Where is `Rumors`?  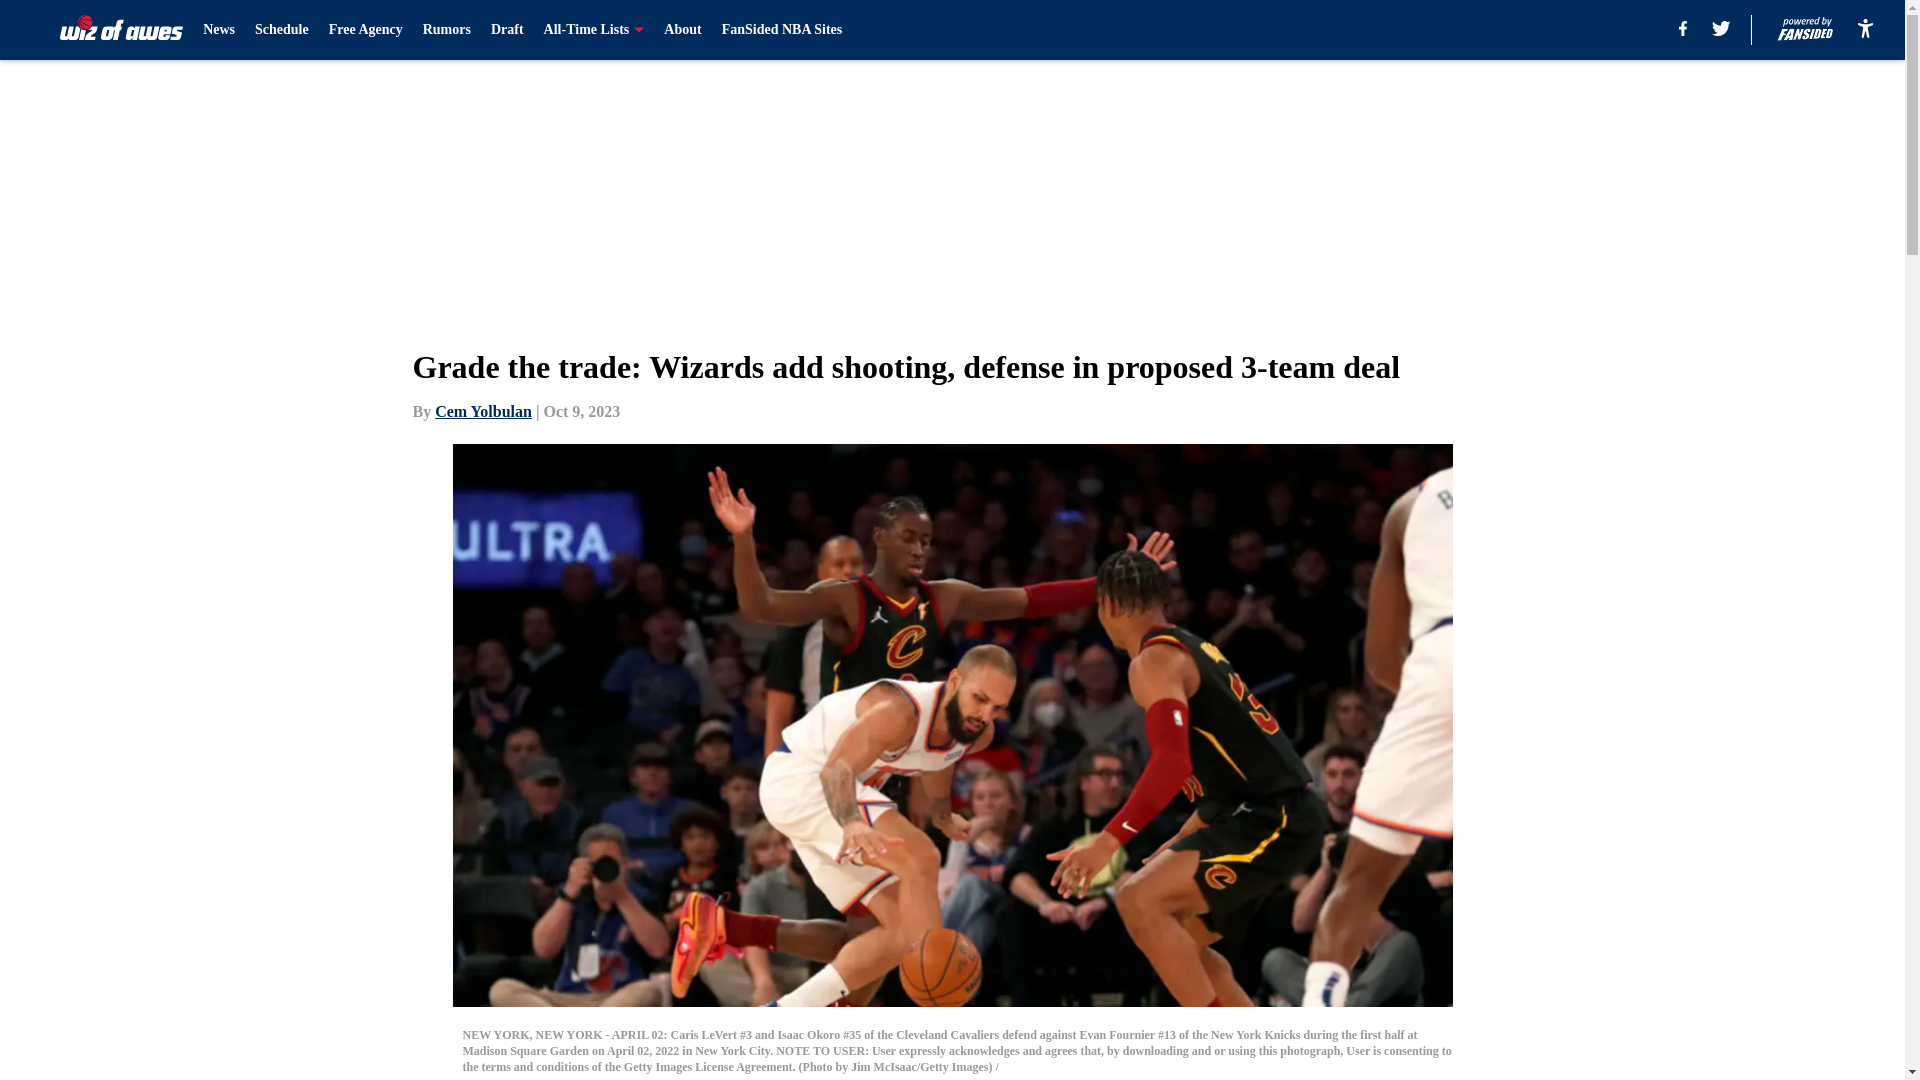 Rumors is located at coordinates (446, 30).